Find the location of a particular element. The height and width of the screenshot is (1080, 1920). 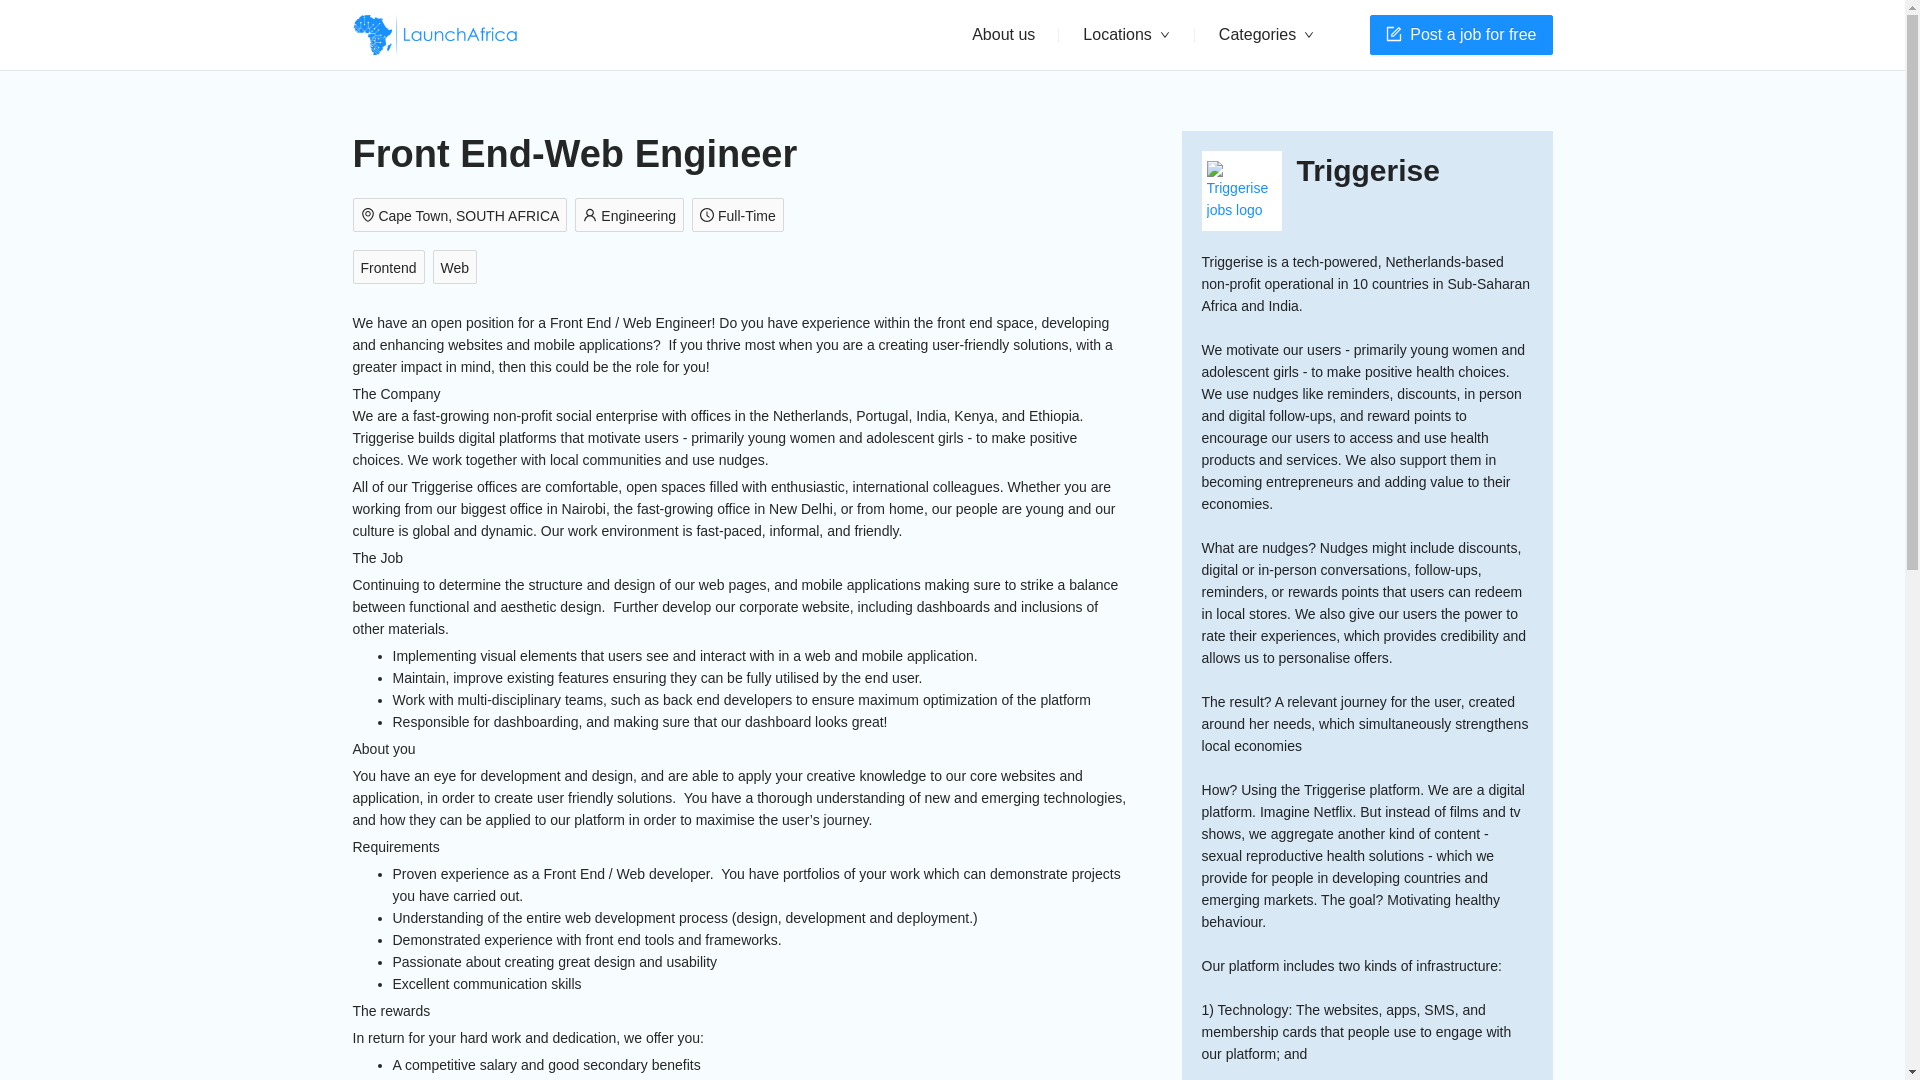

Frontend is located at coordinates (392, 268).